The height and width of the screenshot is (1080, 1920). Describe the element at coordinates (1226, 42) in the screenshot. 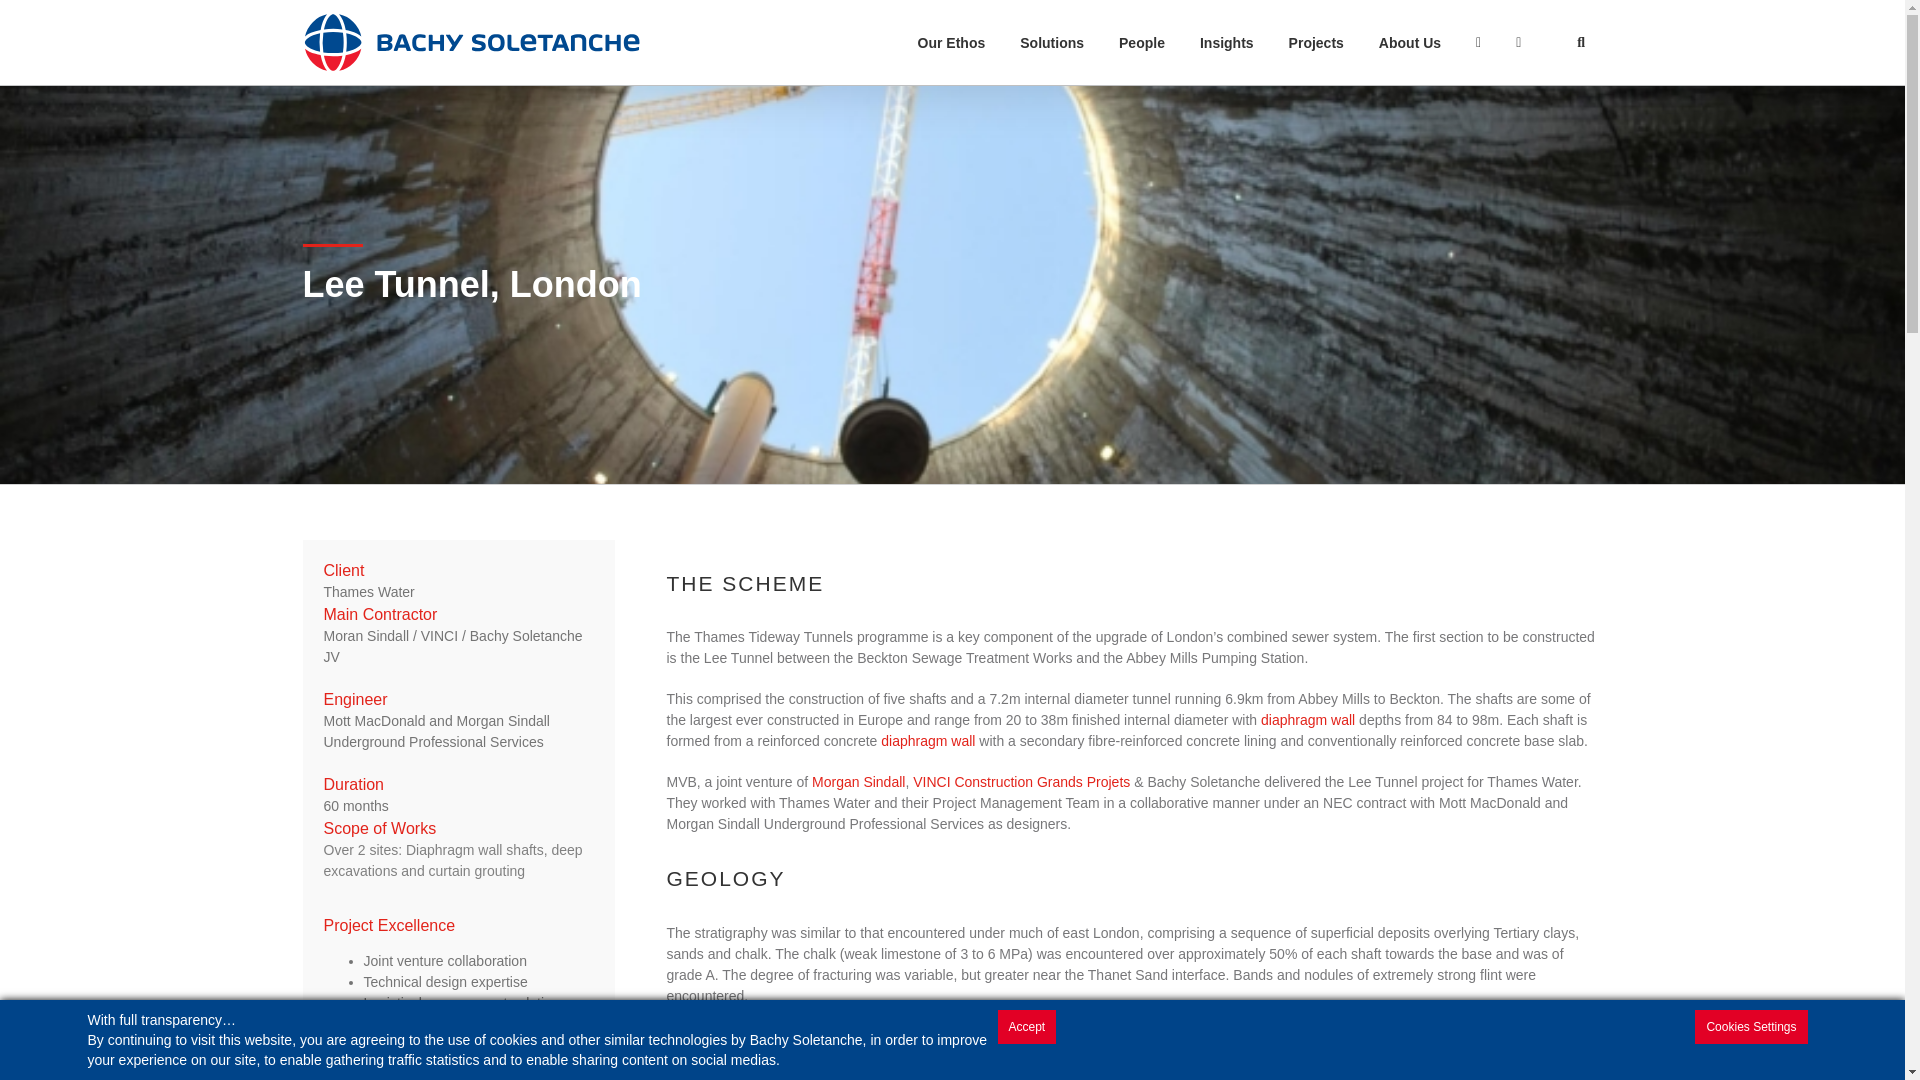

I see `Insights` at that location.